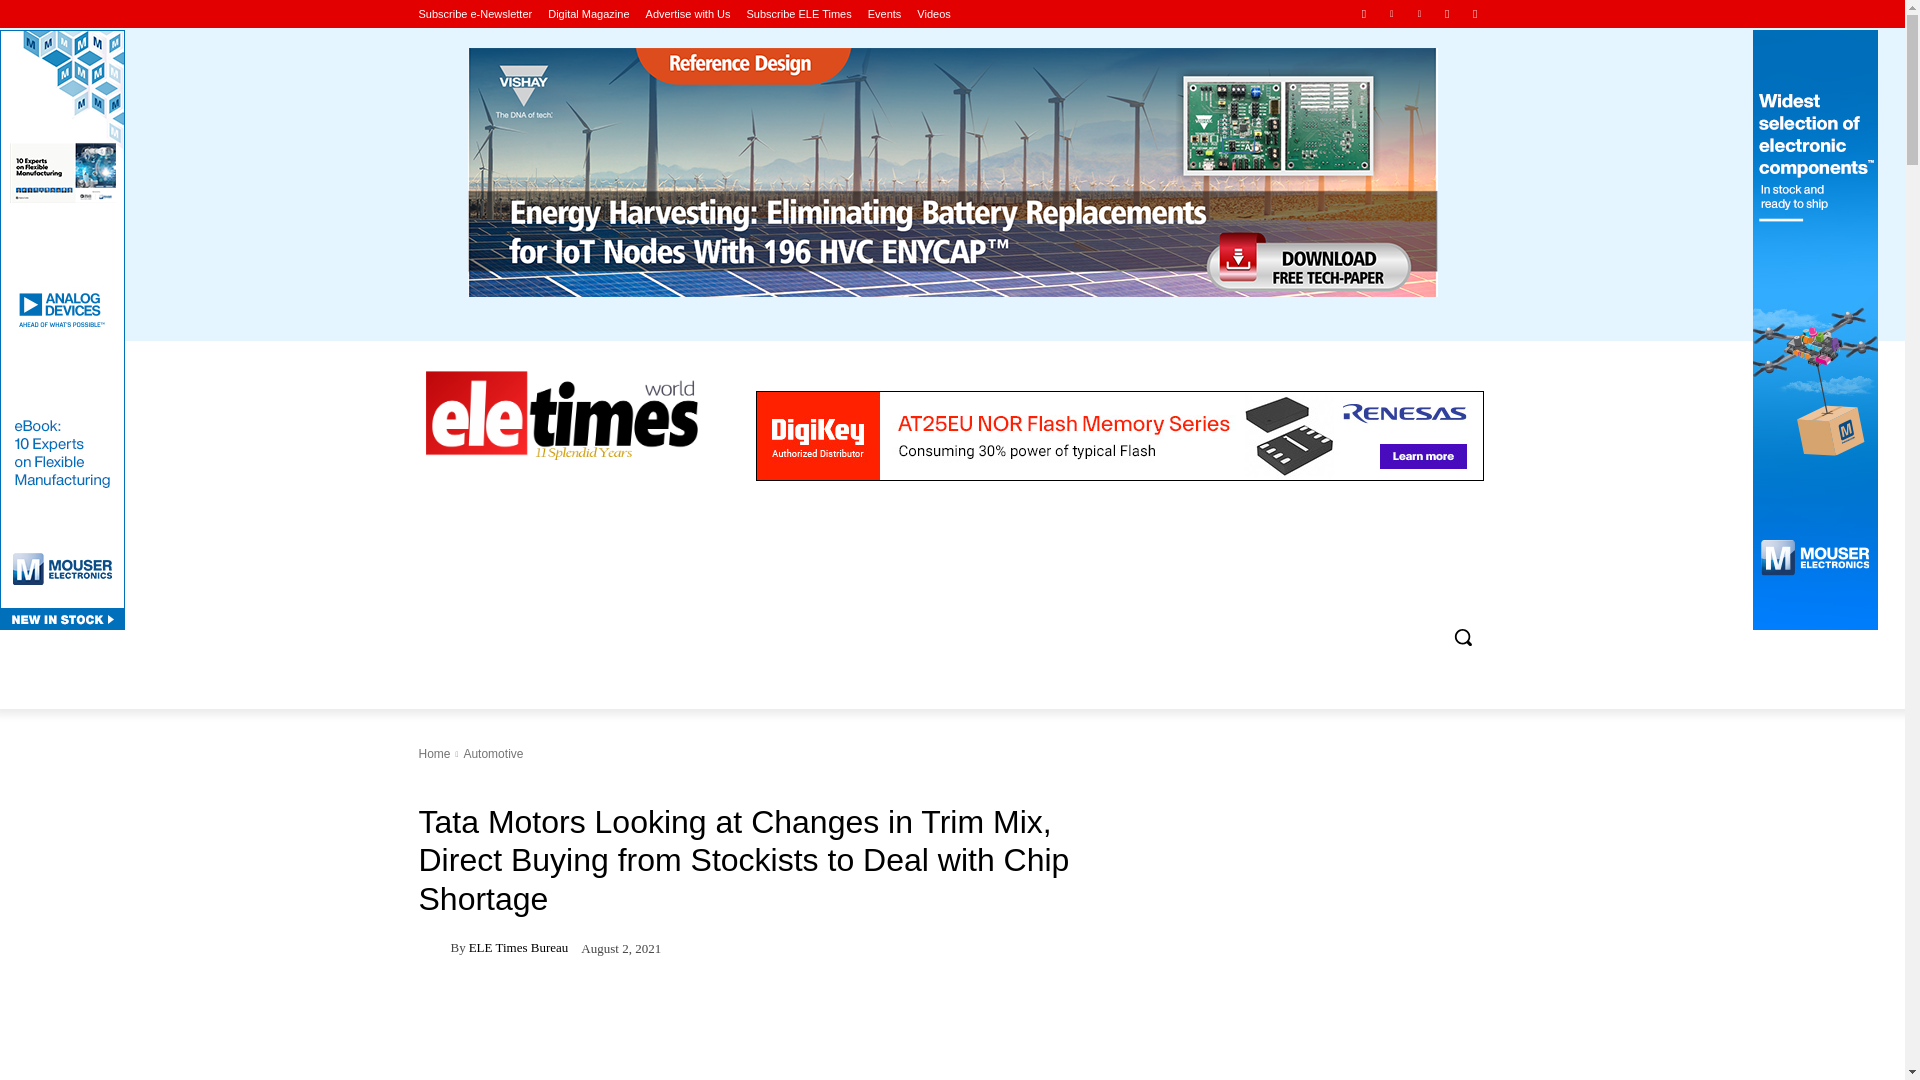 The width and height of the screenshot is (1920, 1080). What do you see at coordinates (1418, 13) in the screenshot?
I see `Pinterest` at bounding box center [1418, 13].